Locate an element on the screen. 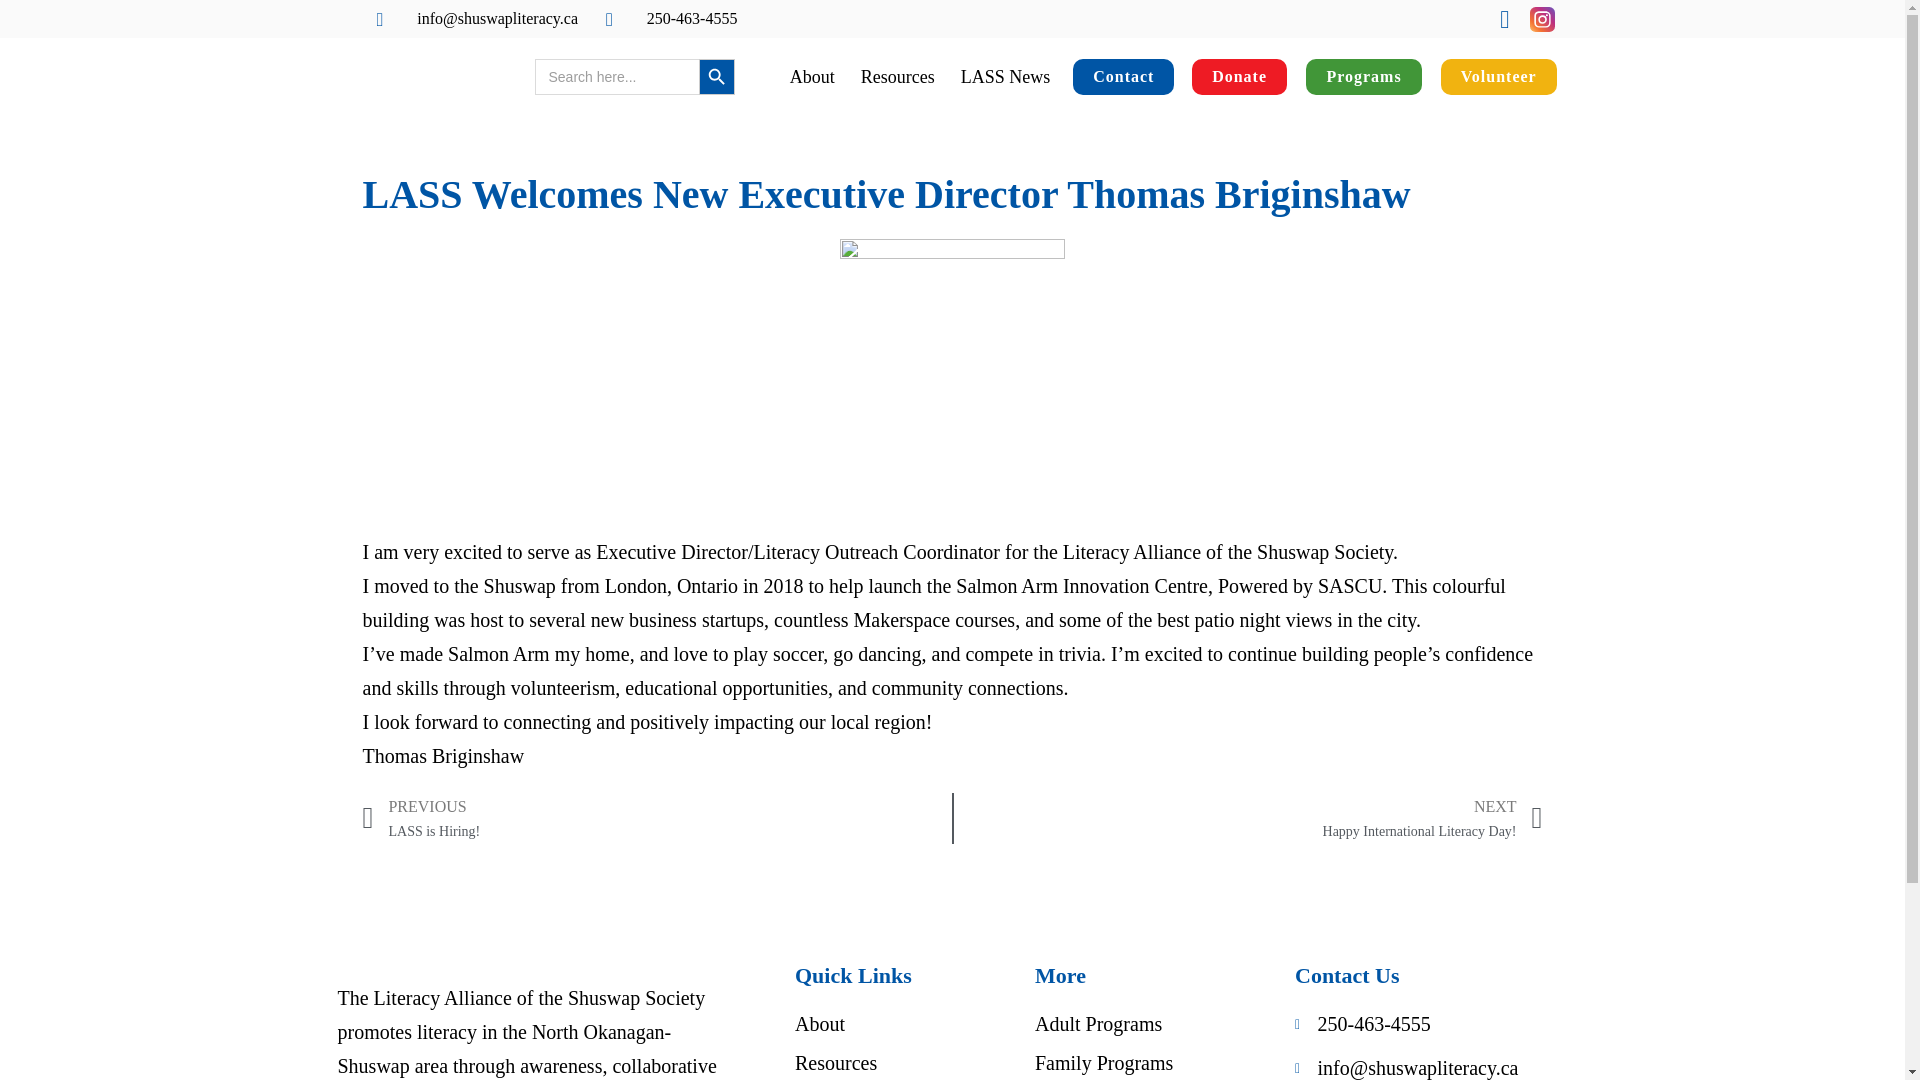 The width and height of the screenshot is (1920, 1080). LASS News is located at coordinates (1248, 818).